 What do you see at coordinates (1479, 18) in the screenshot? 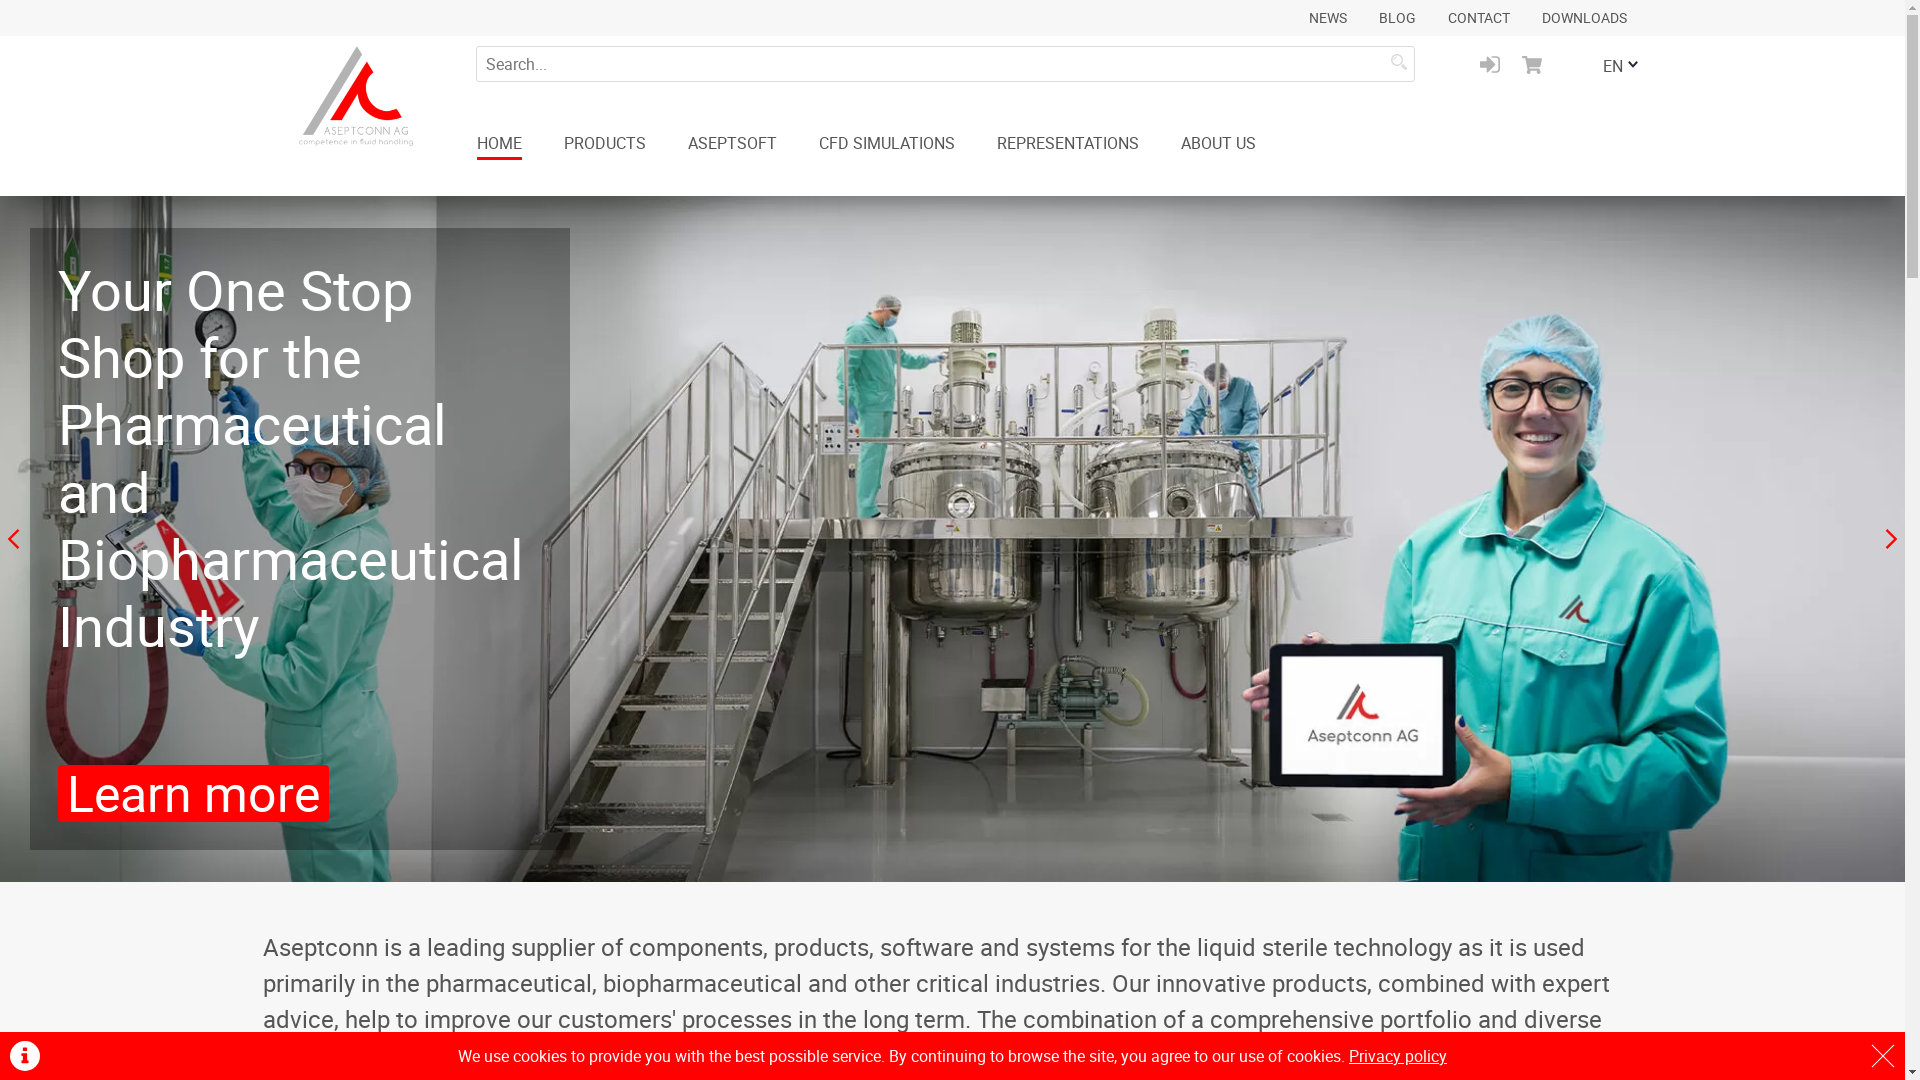
I see `CONTACT` at bounding box center [1479, 18].